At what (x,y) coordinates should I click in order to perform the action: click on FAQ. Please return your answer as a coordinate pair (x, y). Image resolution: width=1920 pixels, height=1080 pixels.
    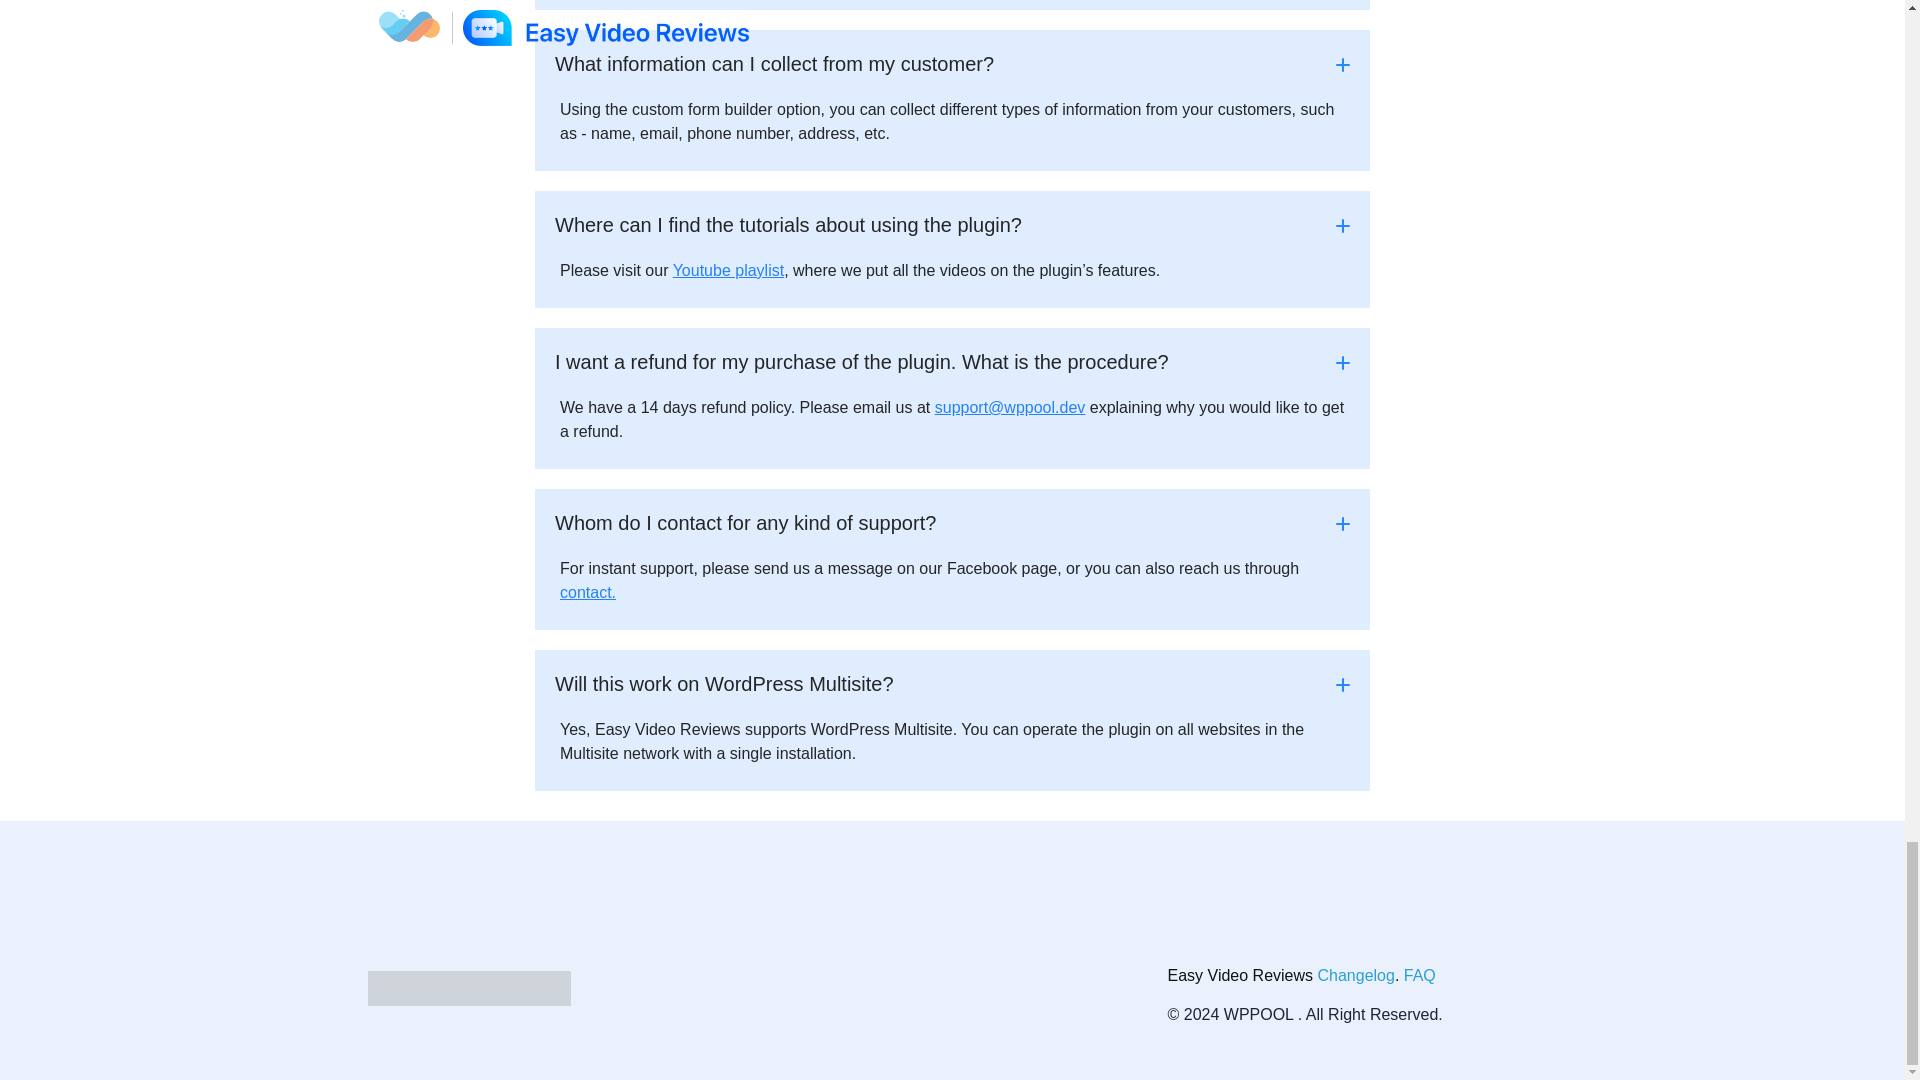
    Looking at the image, I should click on (1420, 974).